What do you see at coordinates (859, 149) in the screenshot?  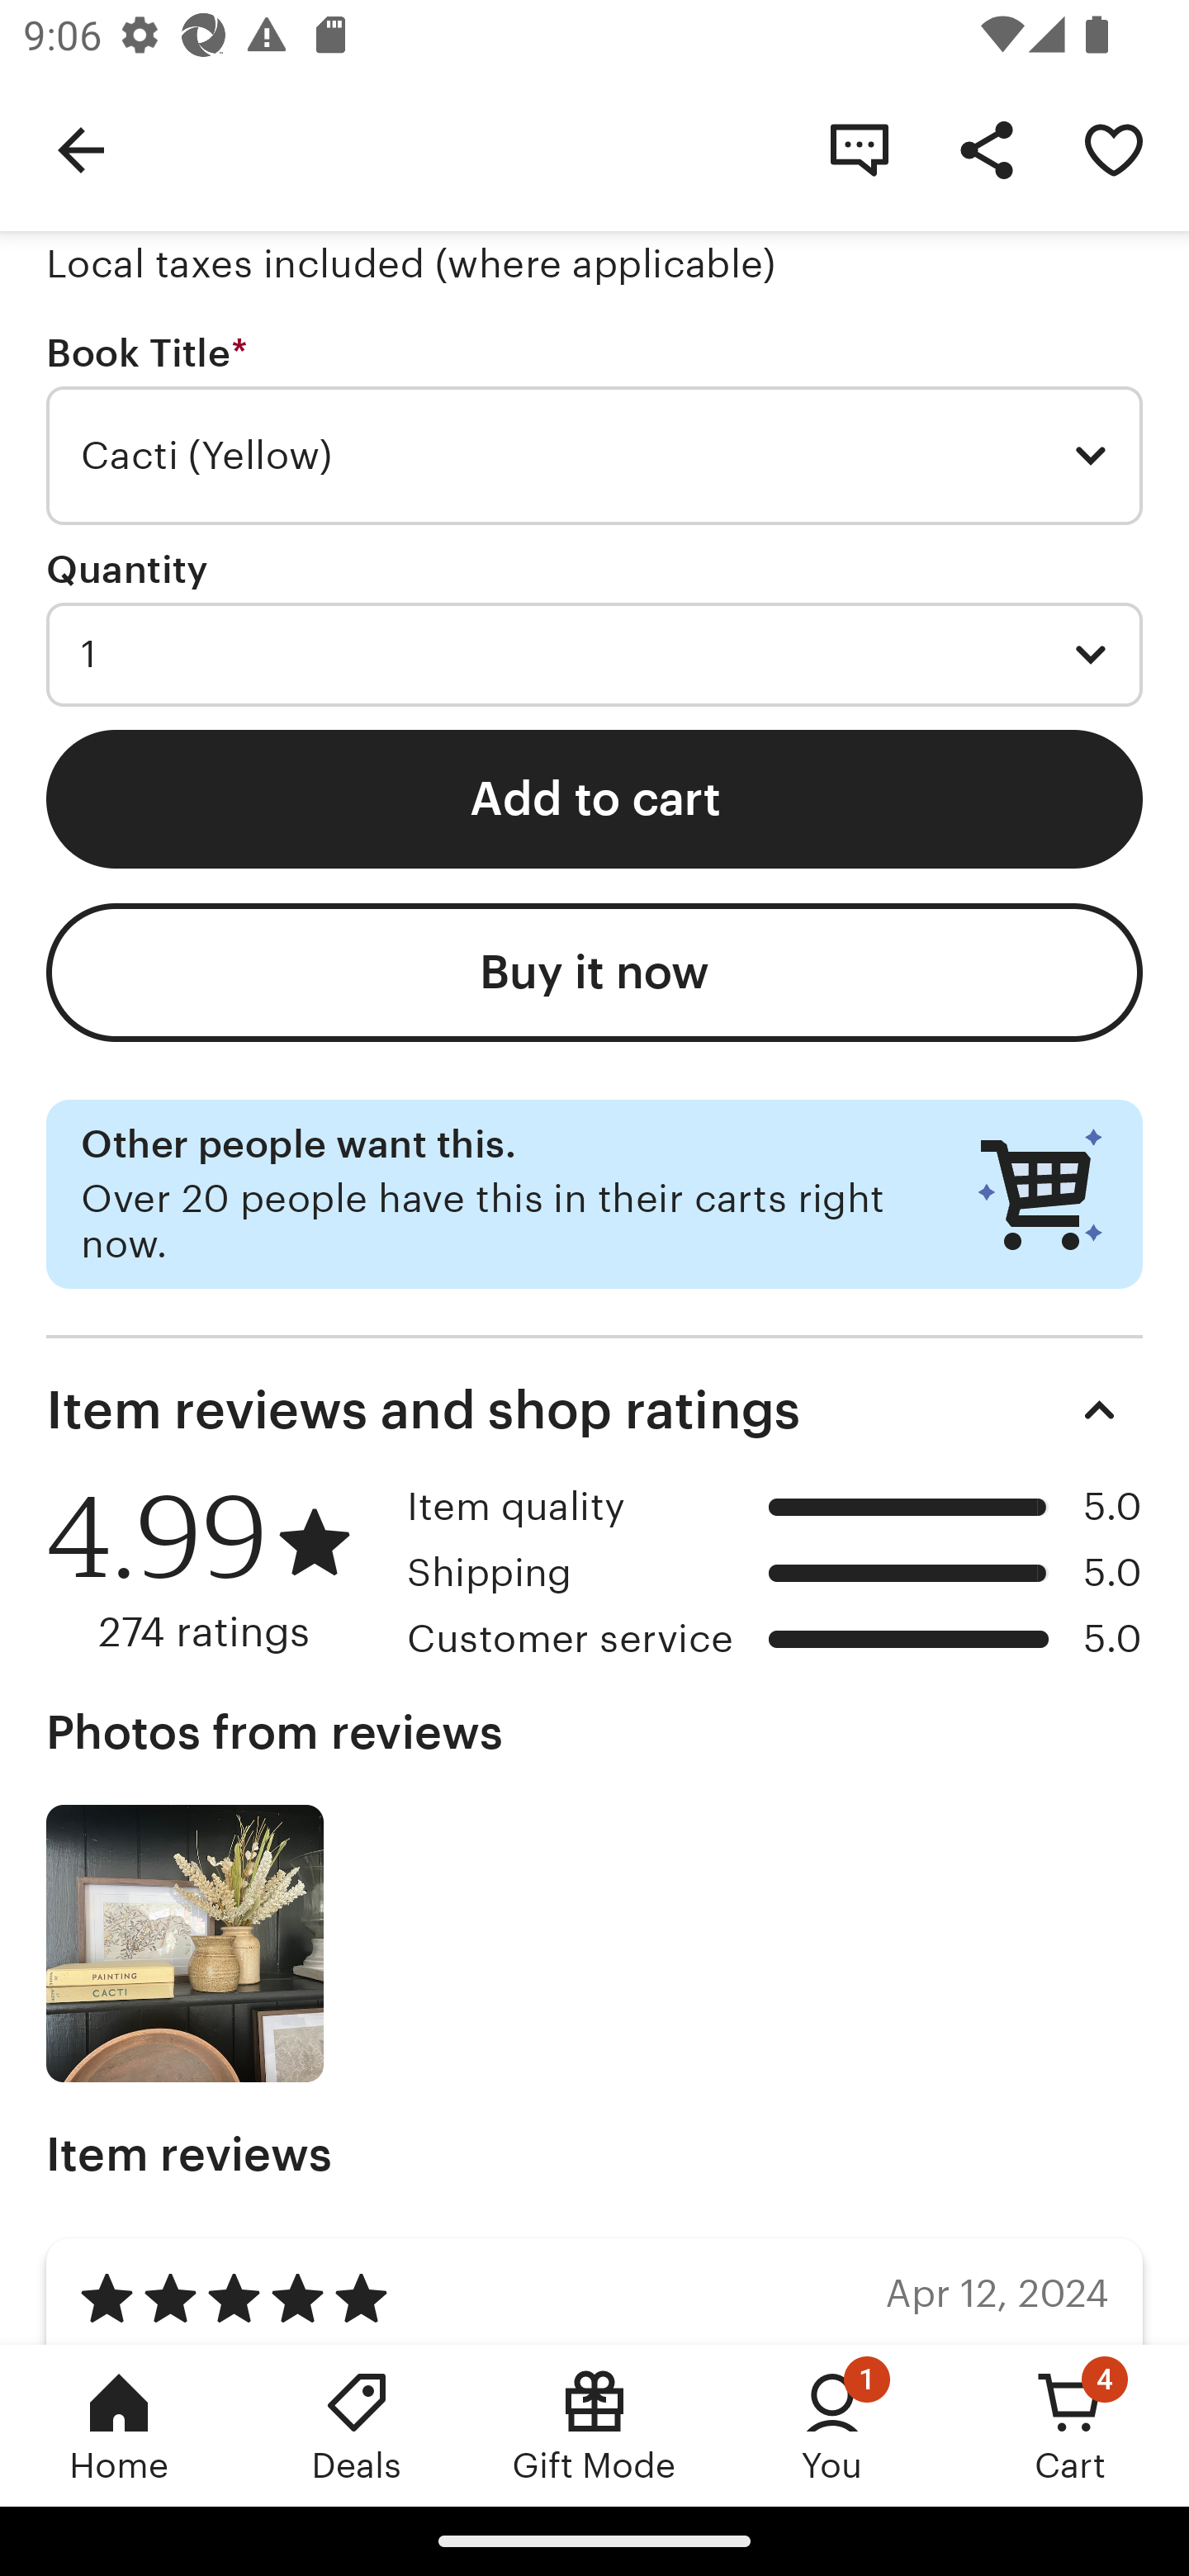 I see `Contact shop` at bounding box center [859, 149].